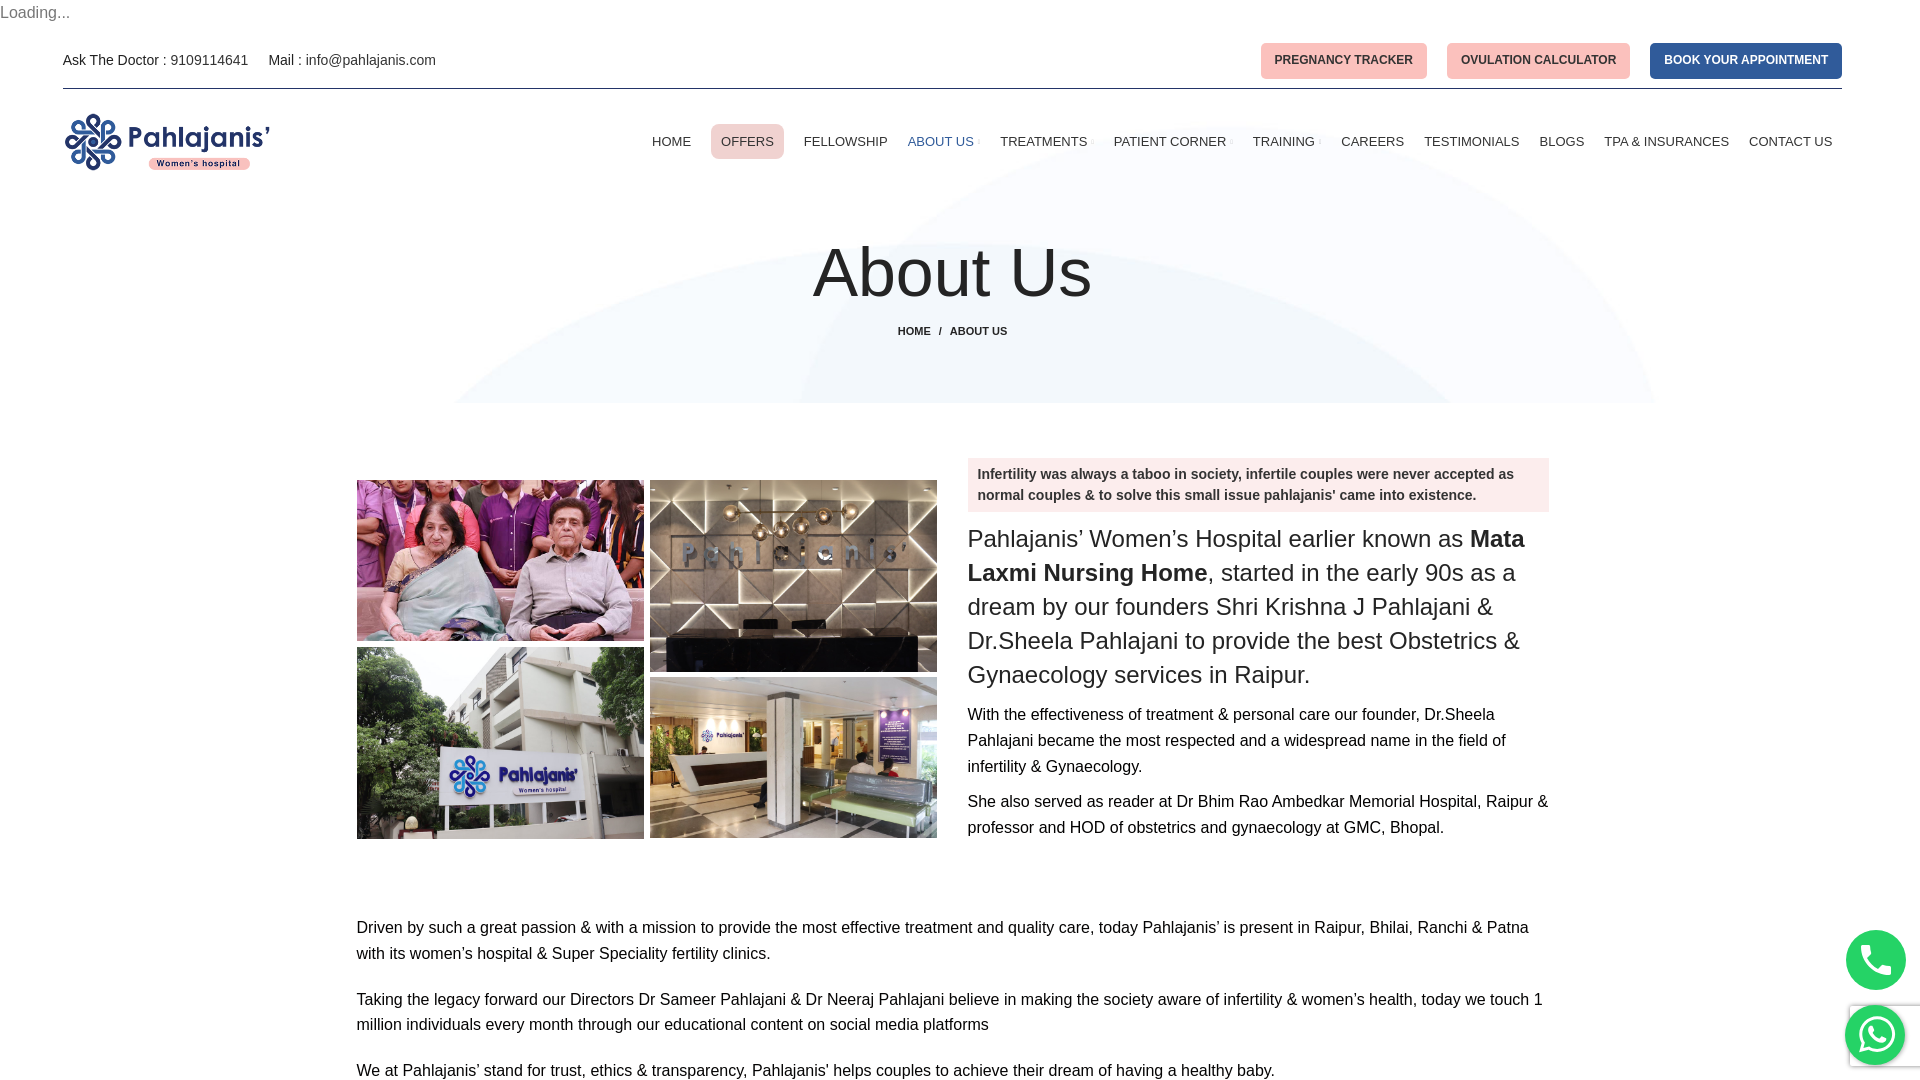 The width and height of the screenshot is (1920, 1080). What do you see at coordinates (1538, 60) in the screenshot?
I see `OVULATION CALCULATOR` at bounding box center [1538, 60].